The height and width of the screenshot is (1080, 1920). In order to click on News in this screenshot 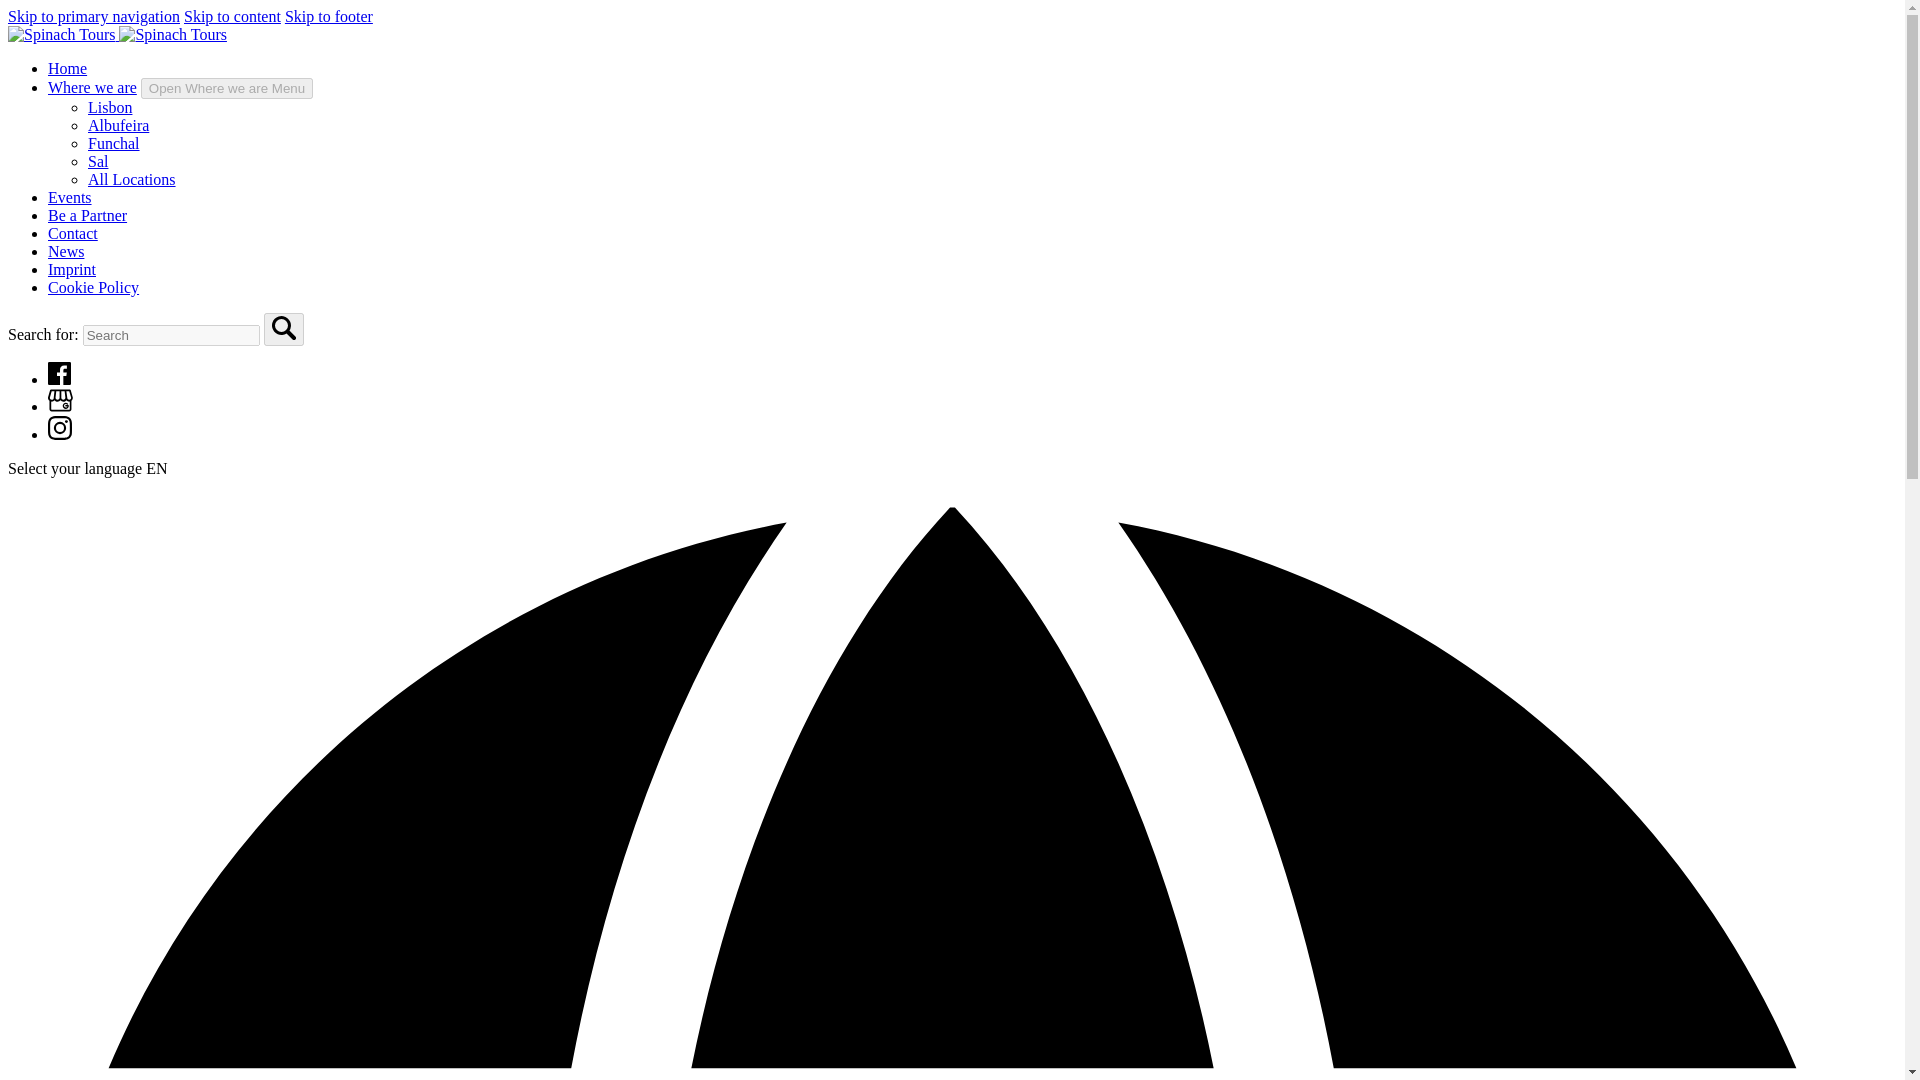, I will do `click(66, 252)`.